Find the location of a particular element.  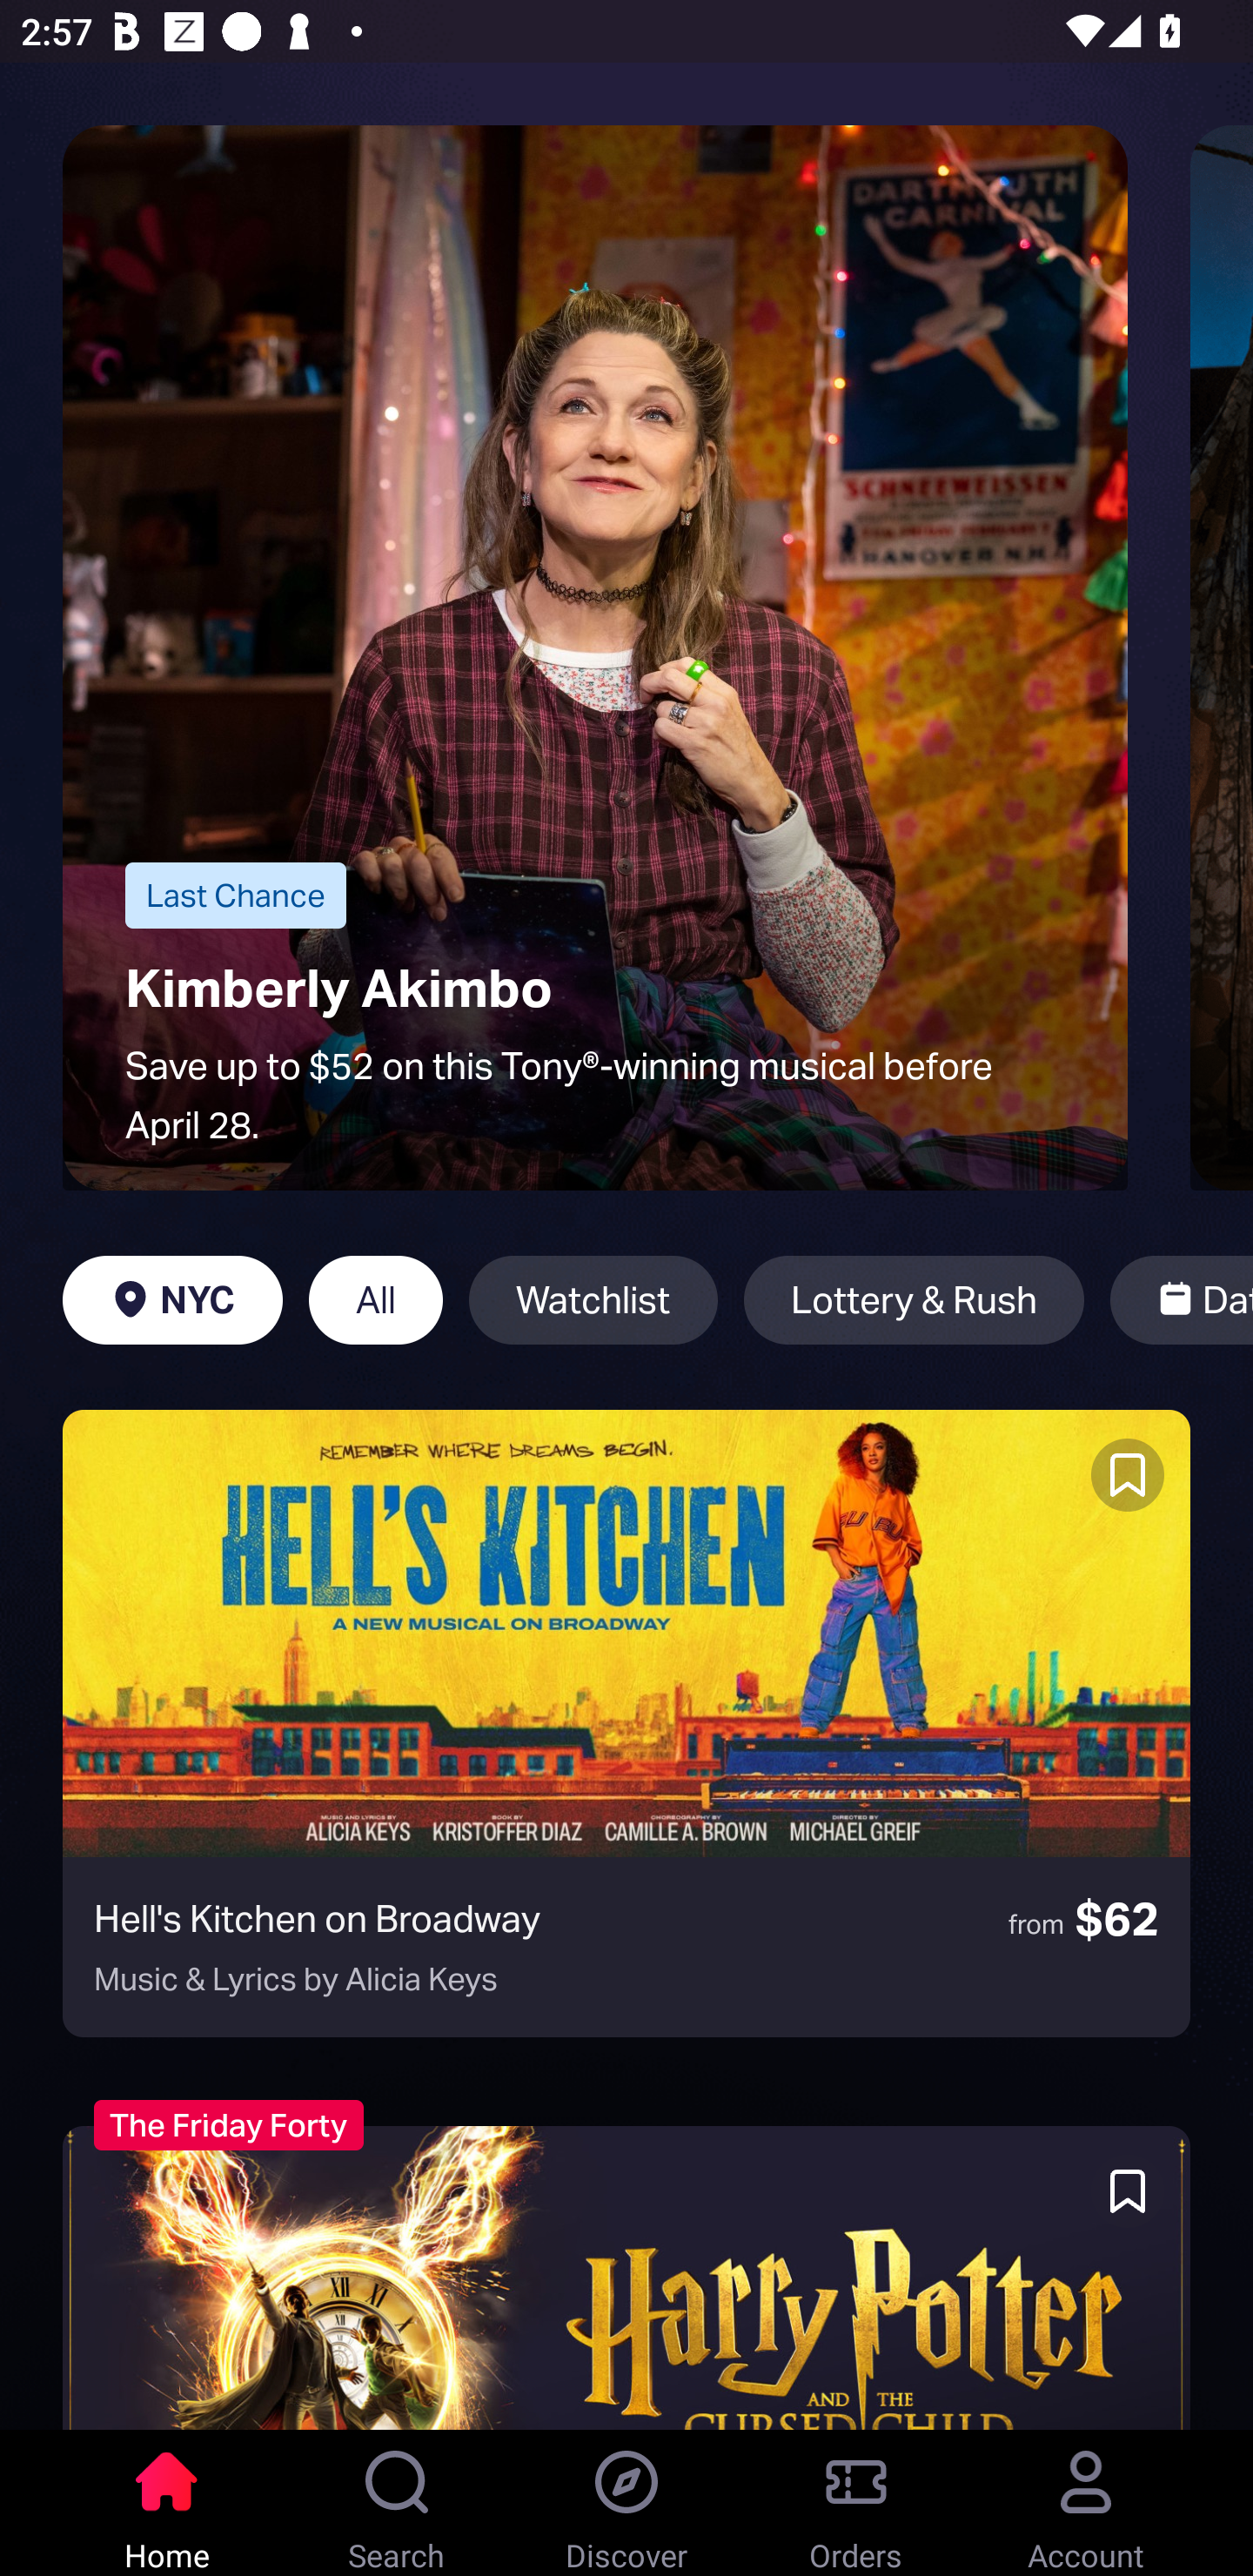

Lottery & Rush is located at coordinates (914, 1300).